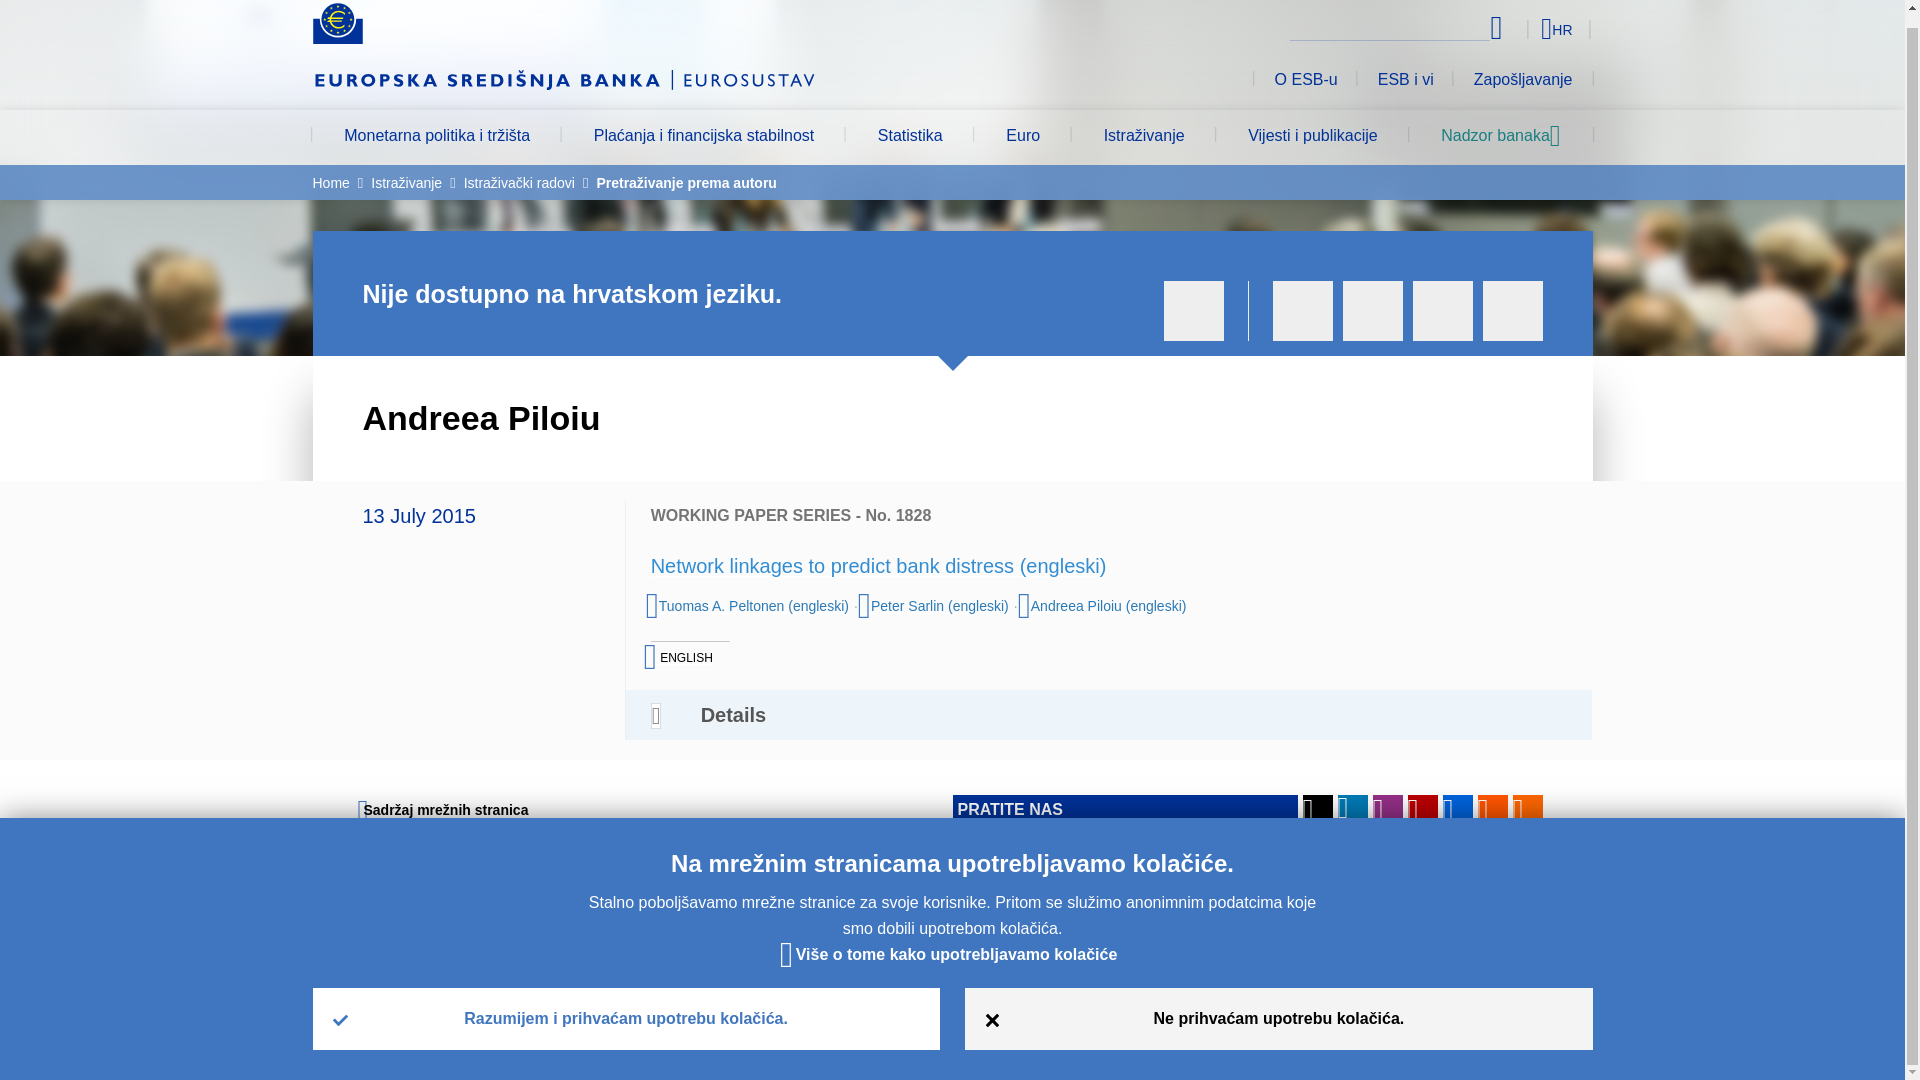 Image resolution: width=1920 pixels, height=1080 pixels. What do you see at coordinates (1521, 28) in the screenshot?
I see `Select language` at bounding box center [1521, 28].